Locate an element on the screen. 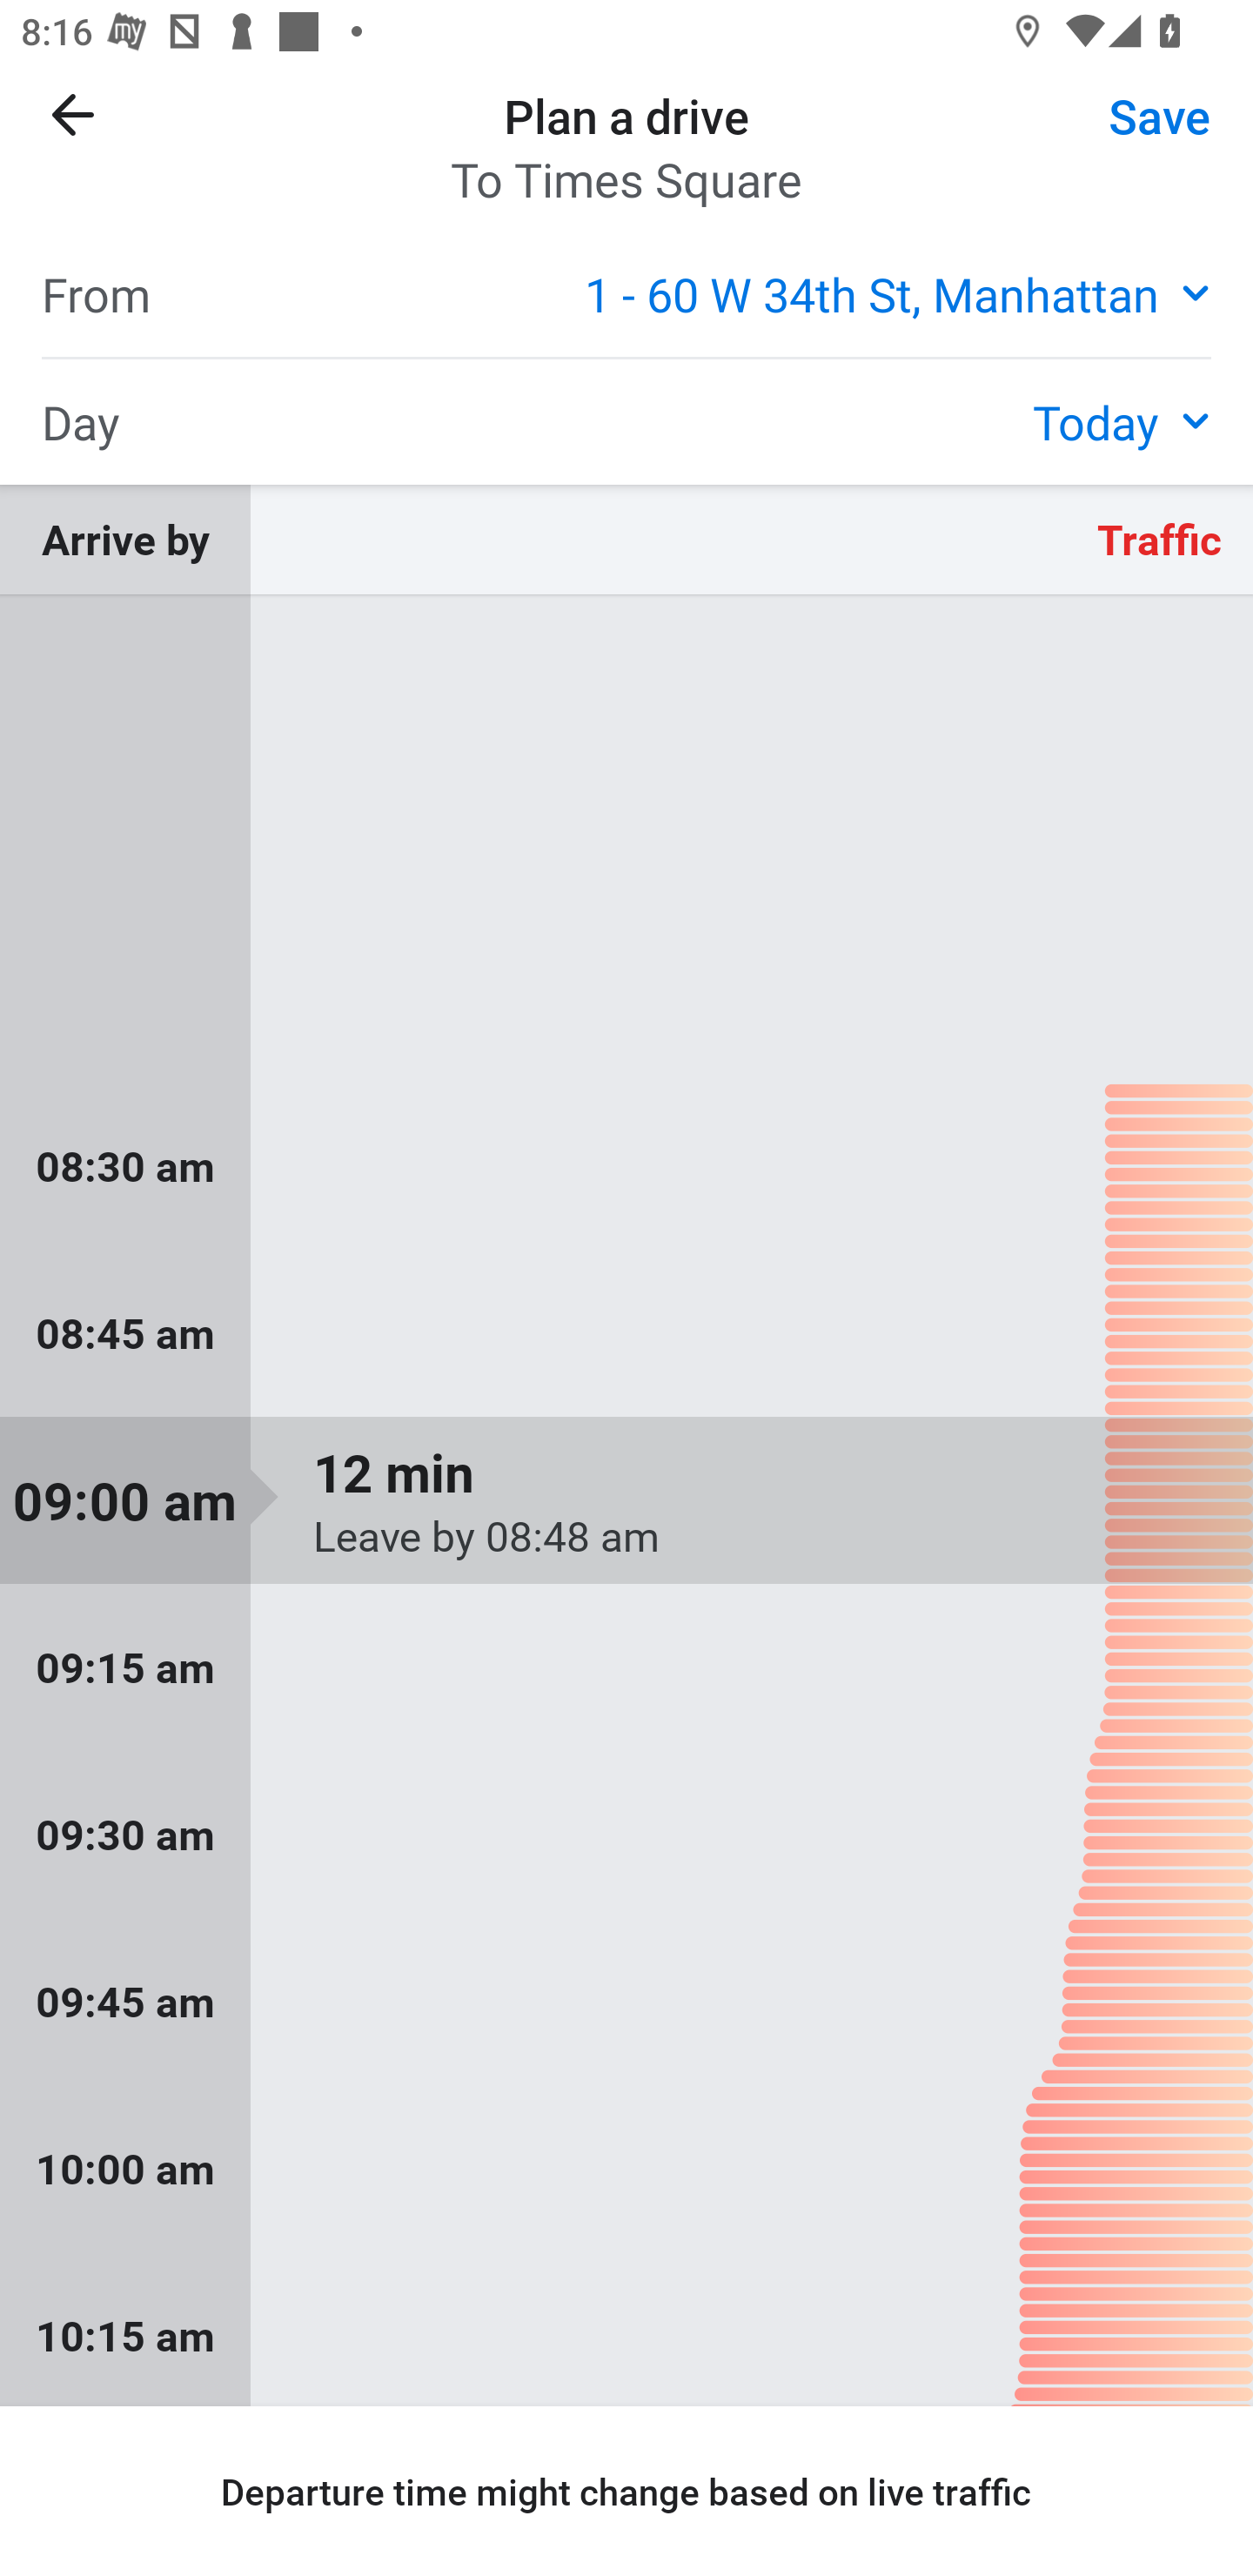 The height and width of the screenshot is (2576, 1253). 09:30 am is located at coordinates (626, 1835).